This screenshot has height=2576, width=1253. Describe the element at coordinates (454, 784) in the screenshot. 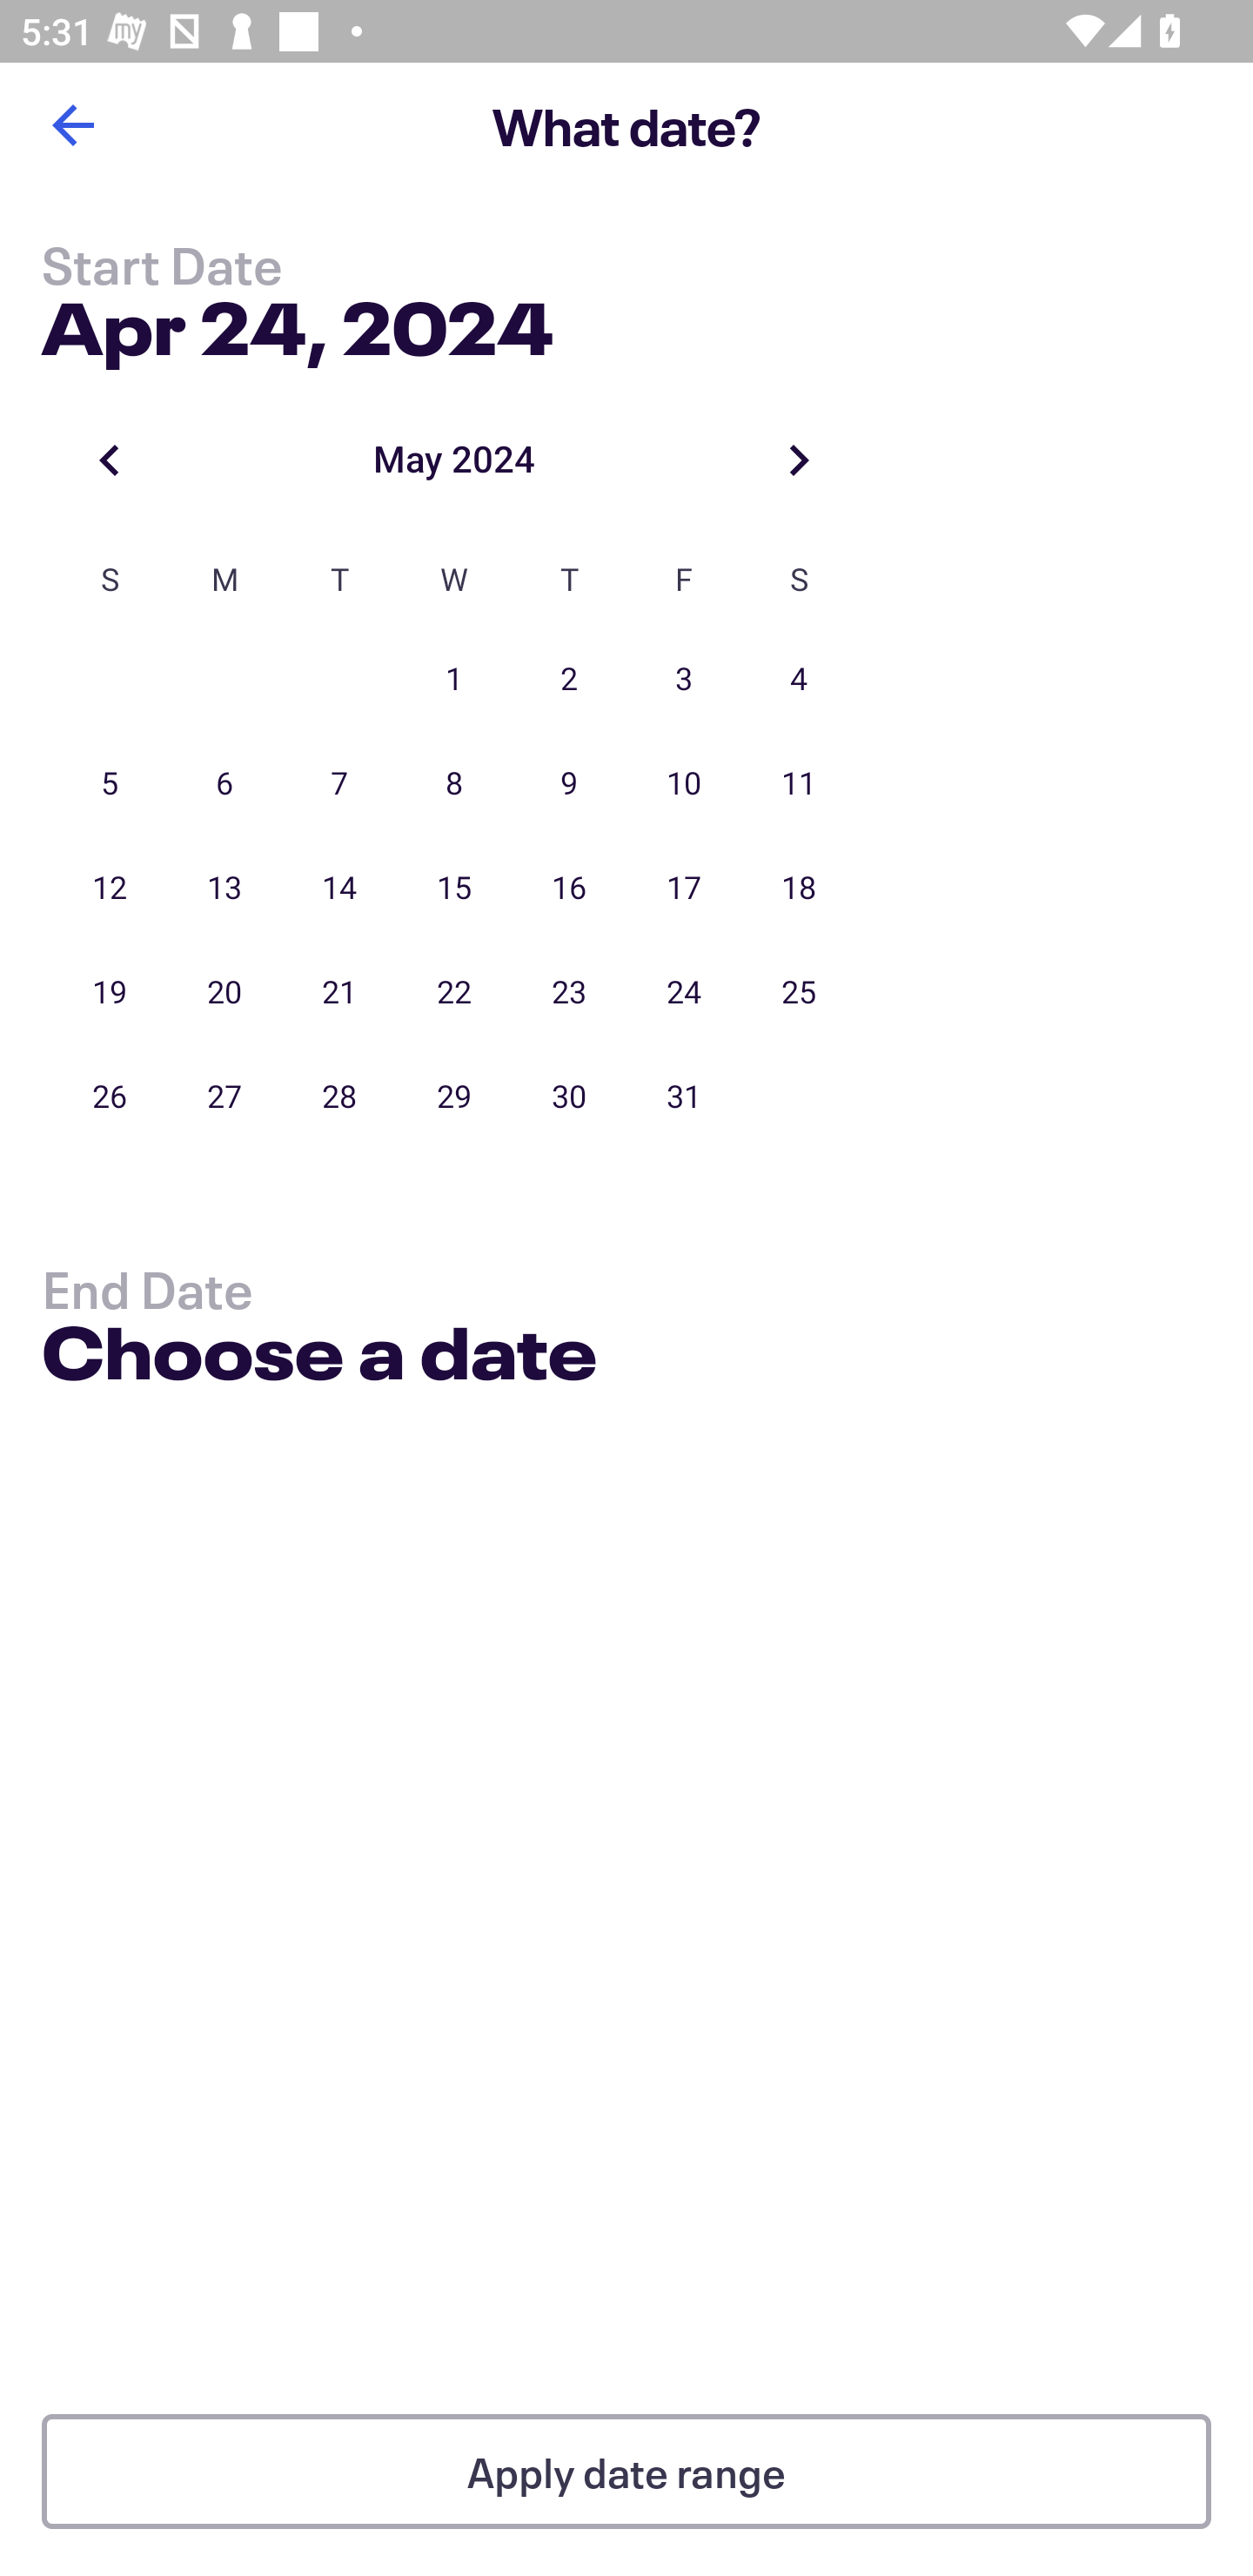

I see `8 08 May 2024` at that location.